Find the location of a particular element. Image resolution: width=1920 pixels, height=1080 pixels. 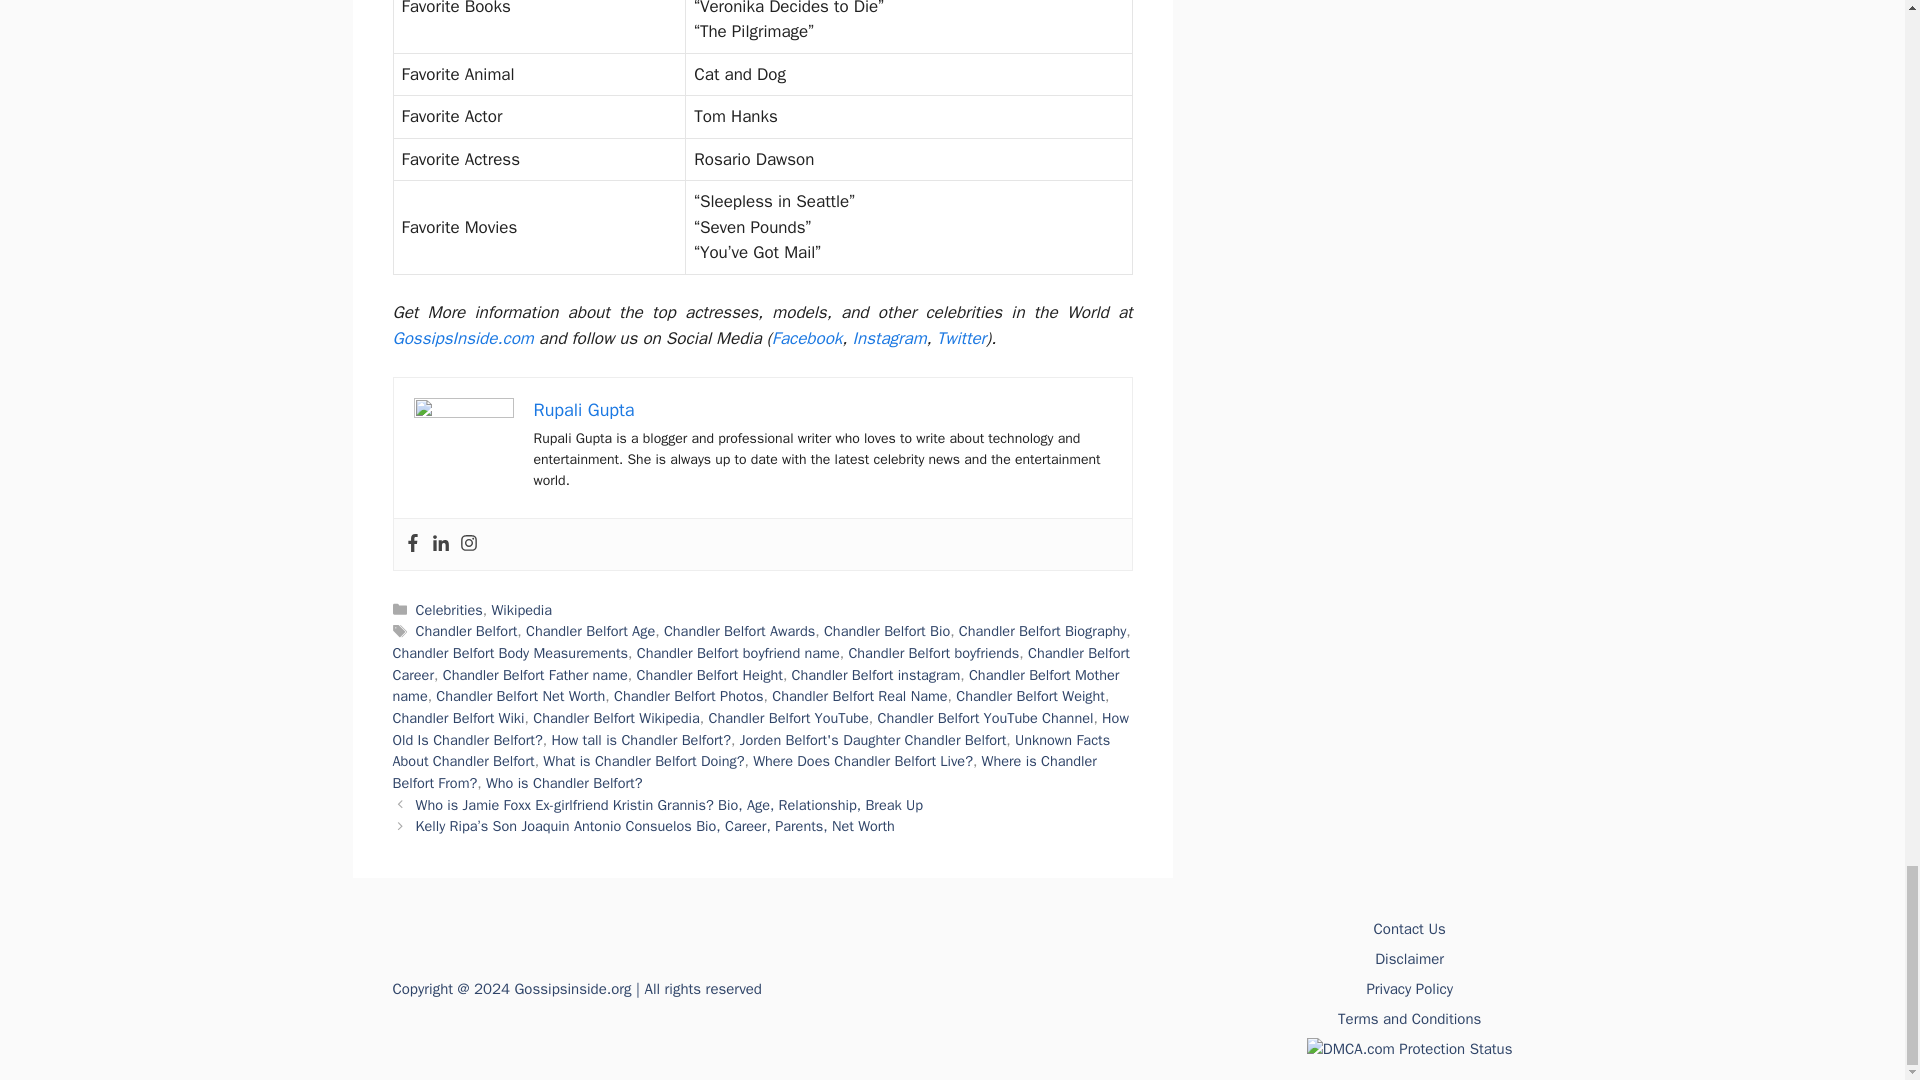

Wikipedia is located at coordinates (522, 609).